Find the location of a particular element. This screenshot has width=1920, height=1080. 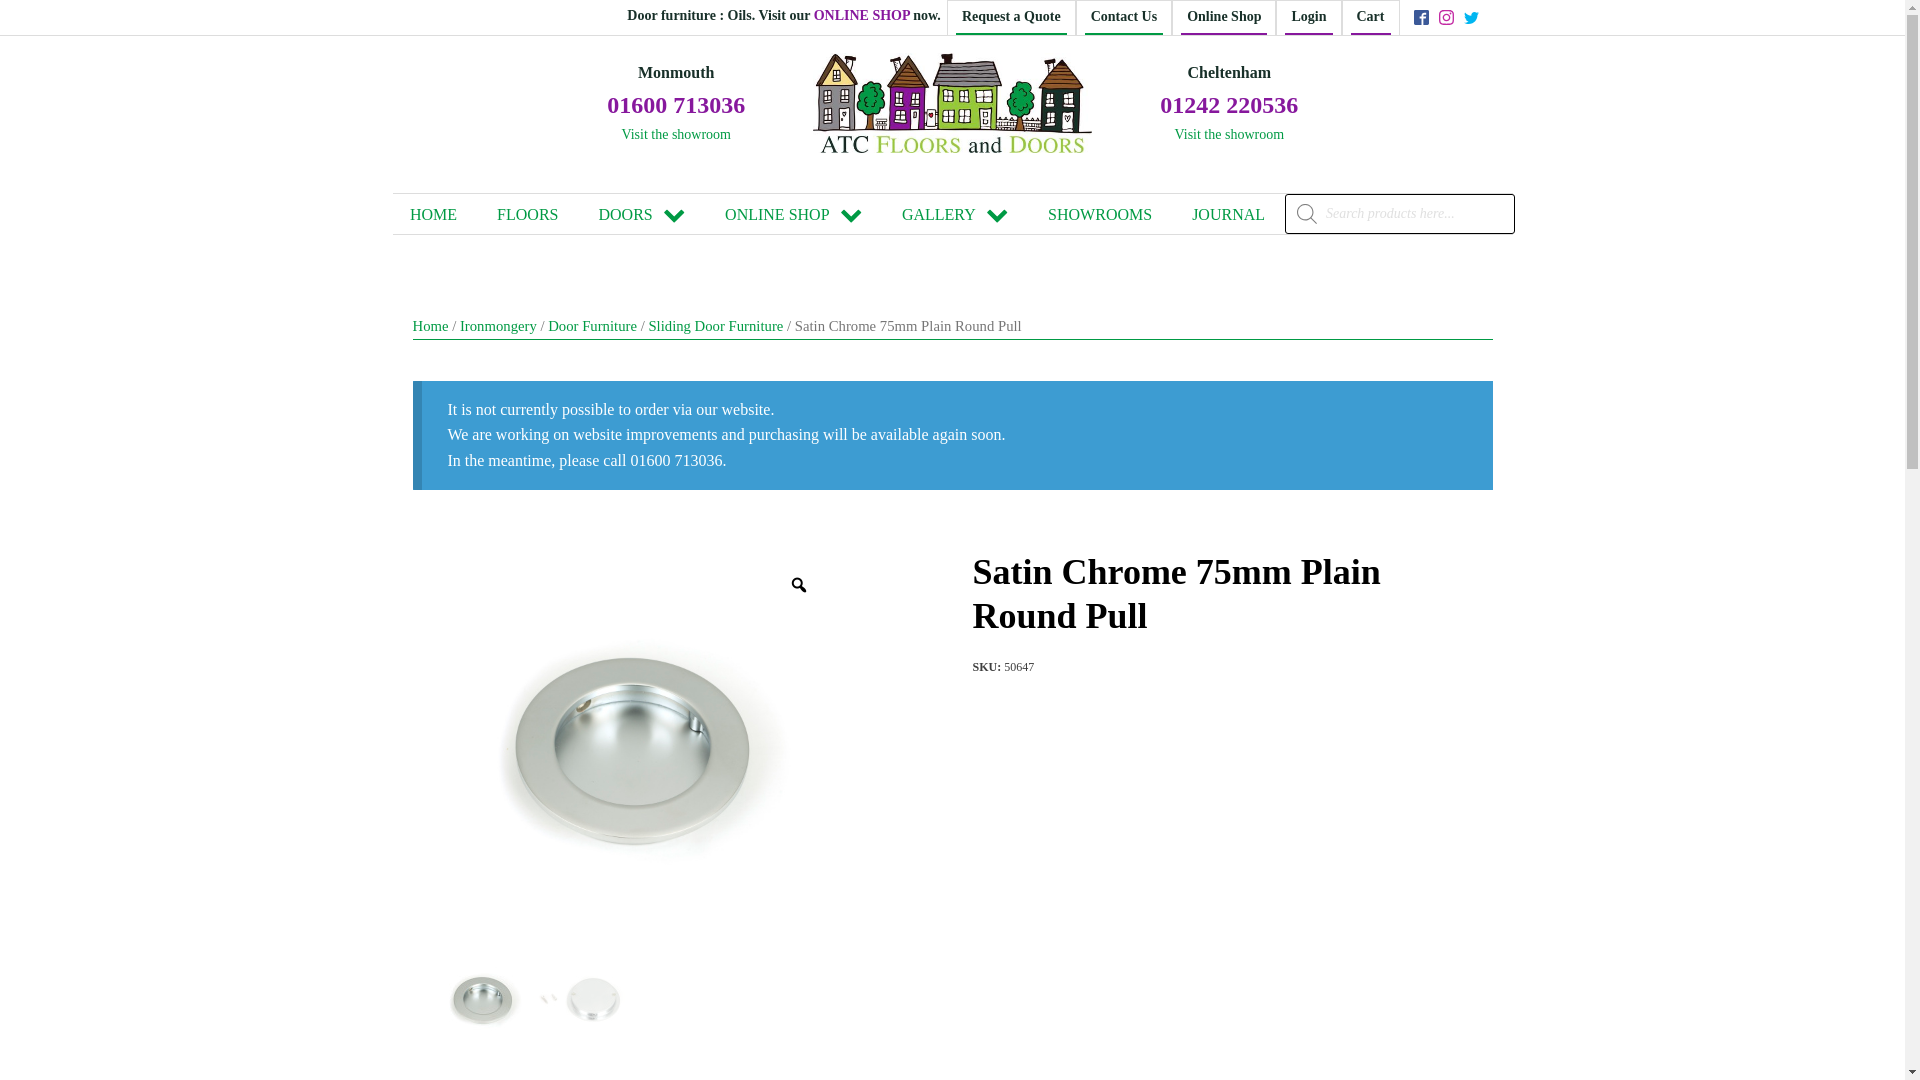

DOORS is located at coordinates (640, 214).